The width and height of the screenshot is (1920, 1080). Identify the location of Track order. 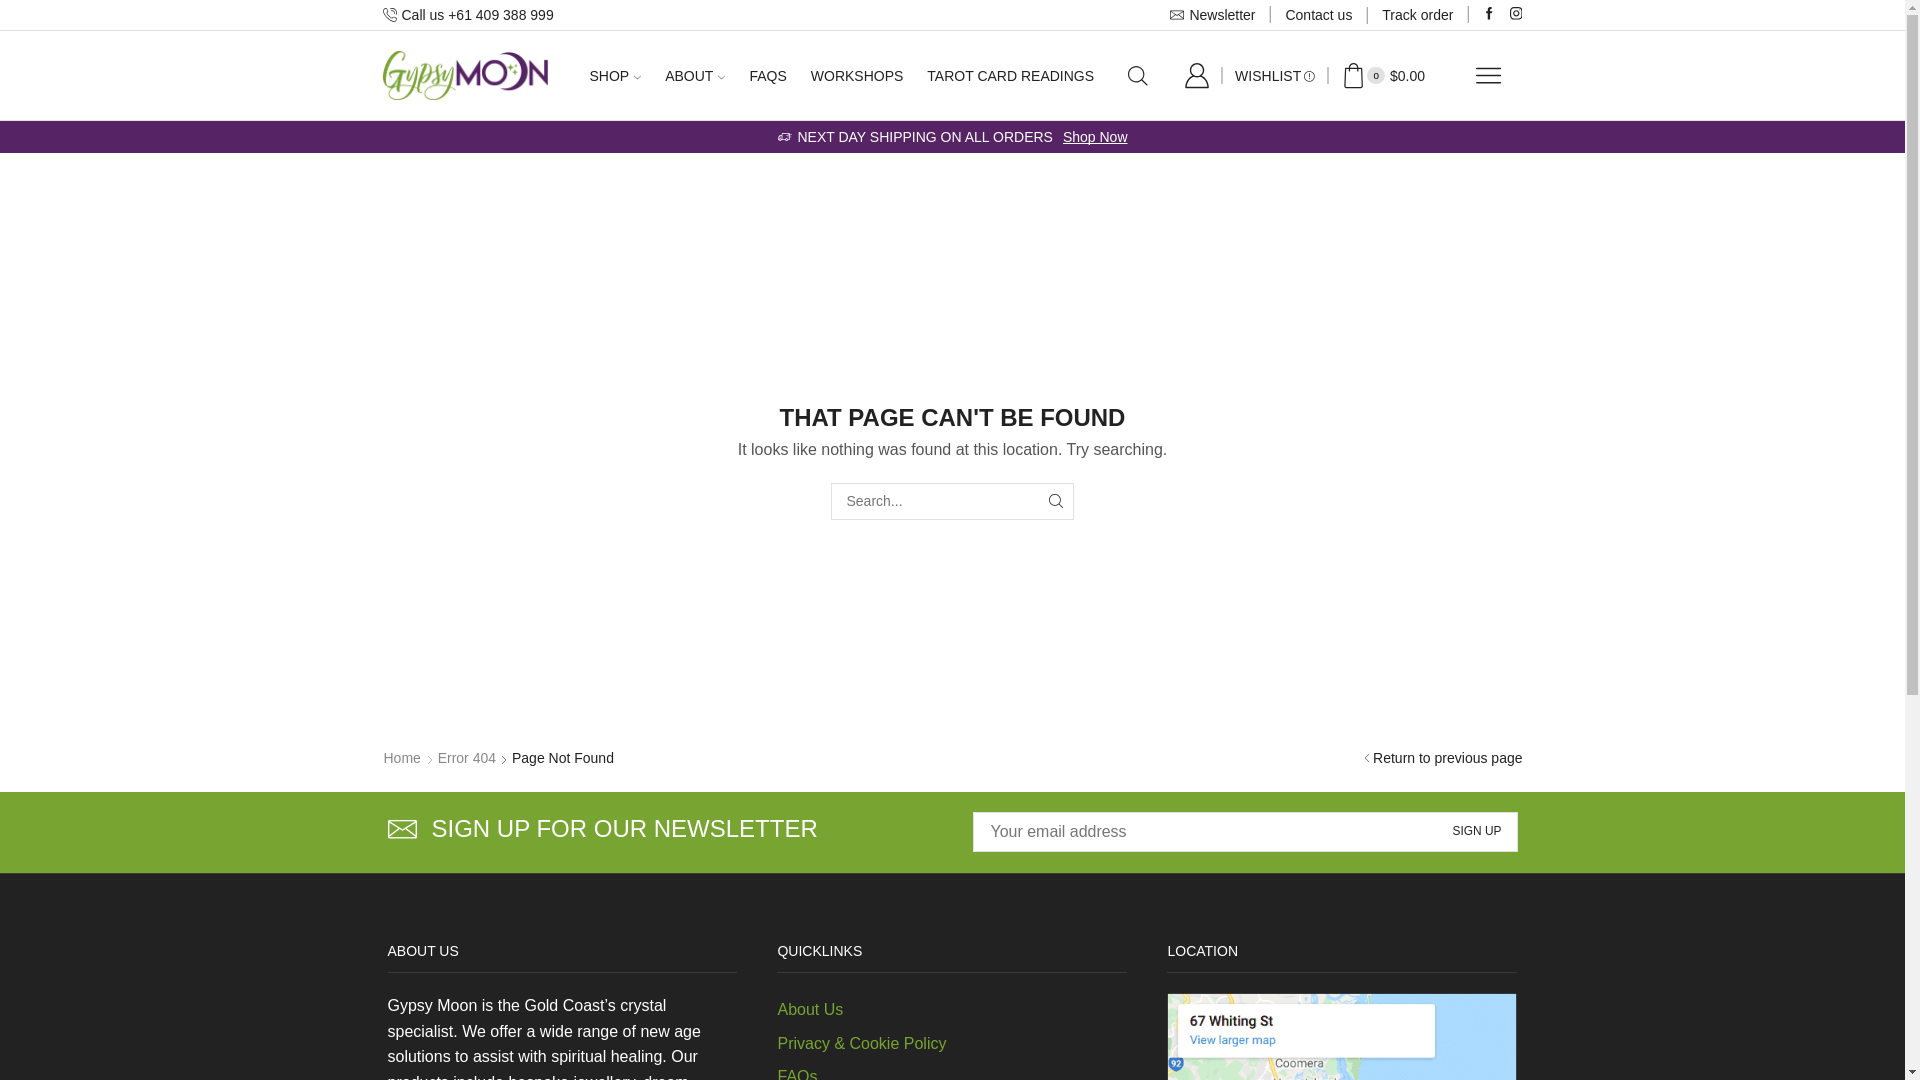
(1418, 15).